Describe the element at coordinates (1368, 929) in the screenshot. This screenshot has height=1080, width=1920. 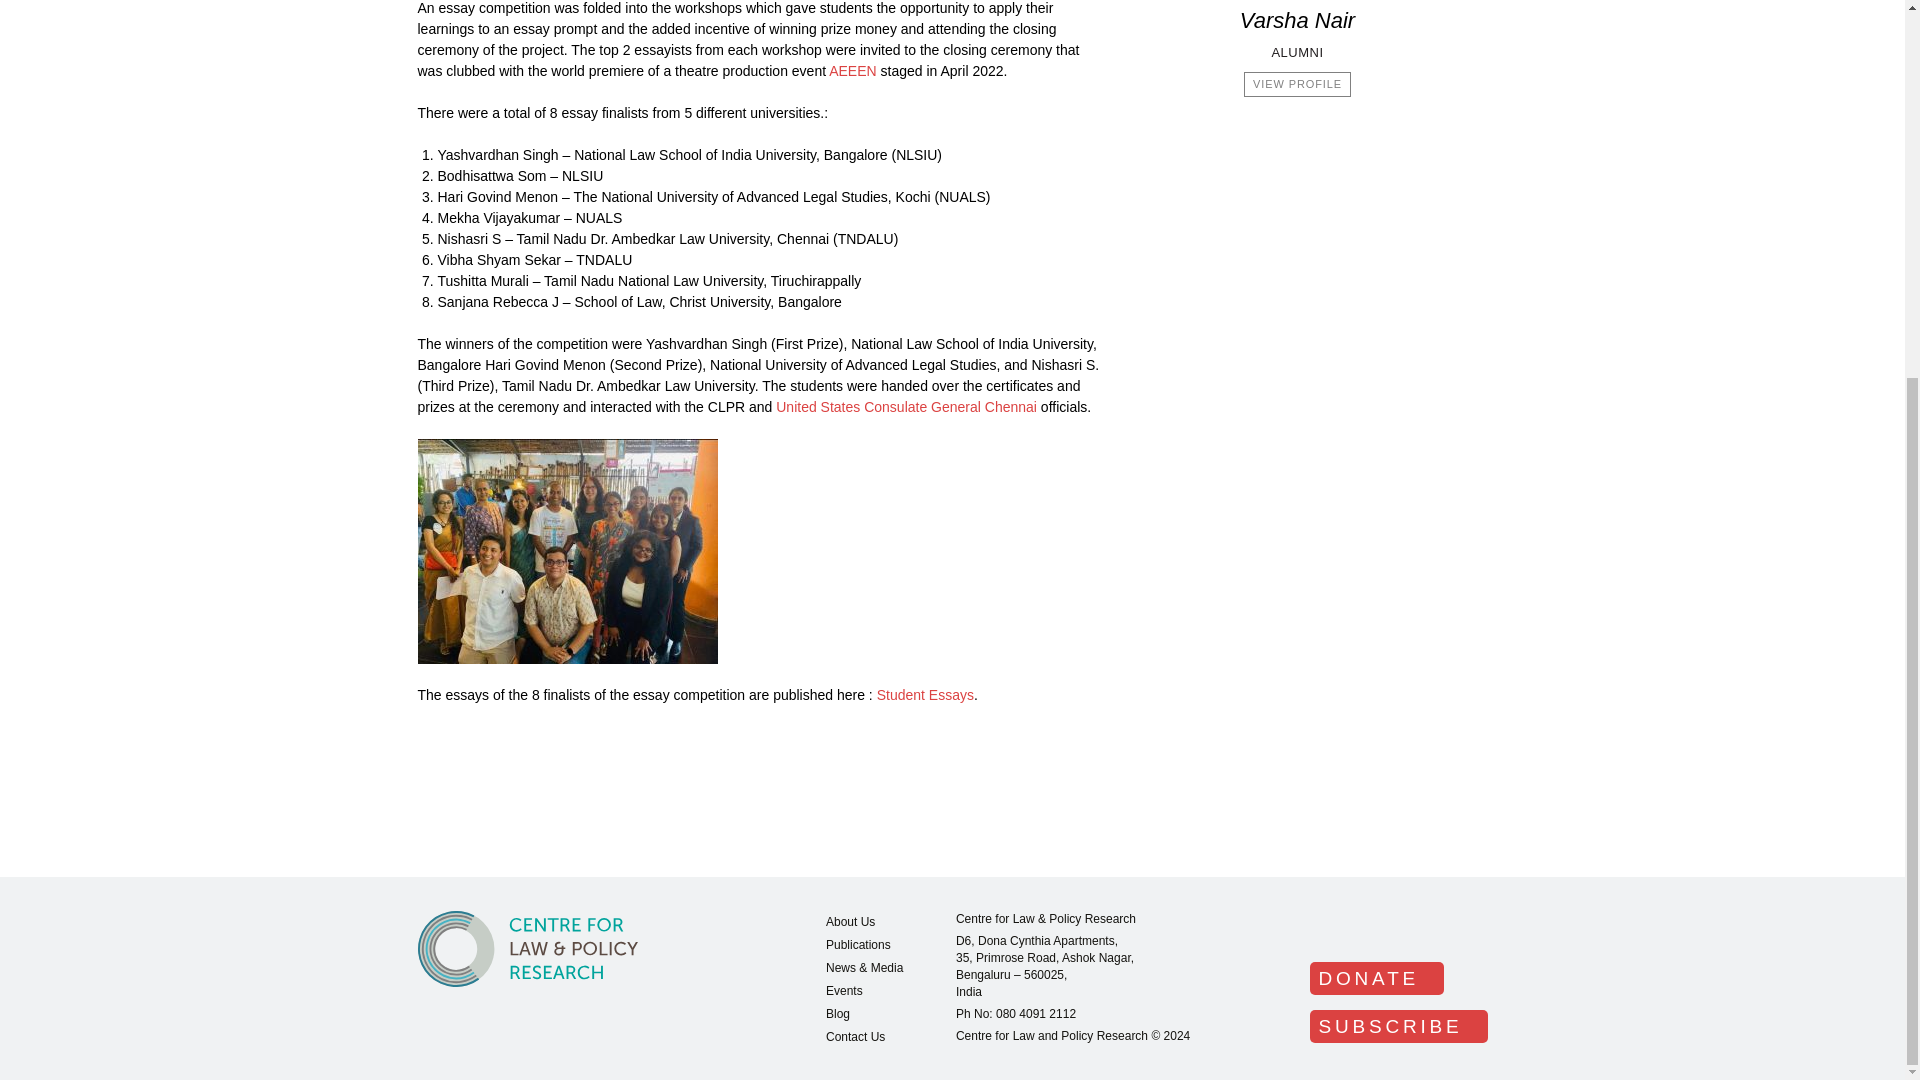
I see `LinkedIn` at that location.